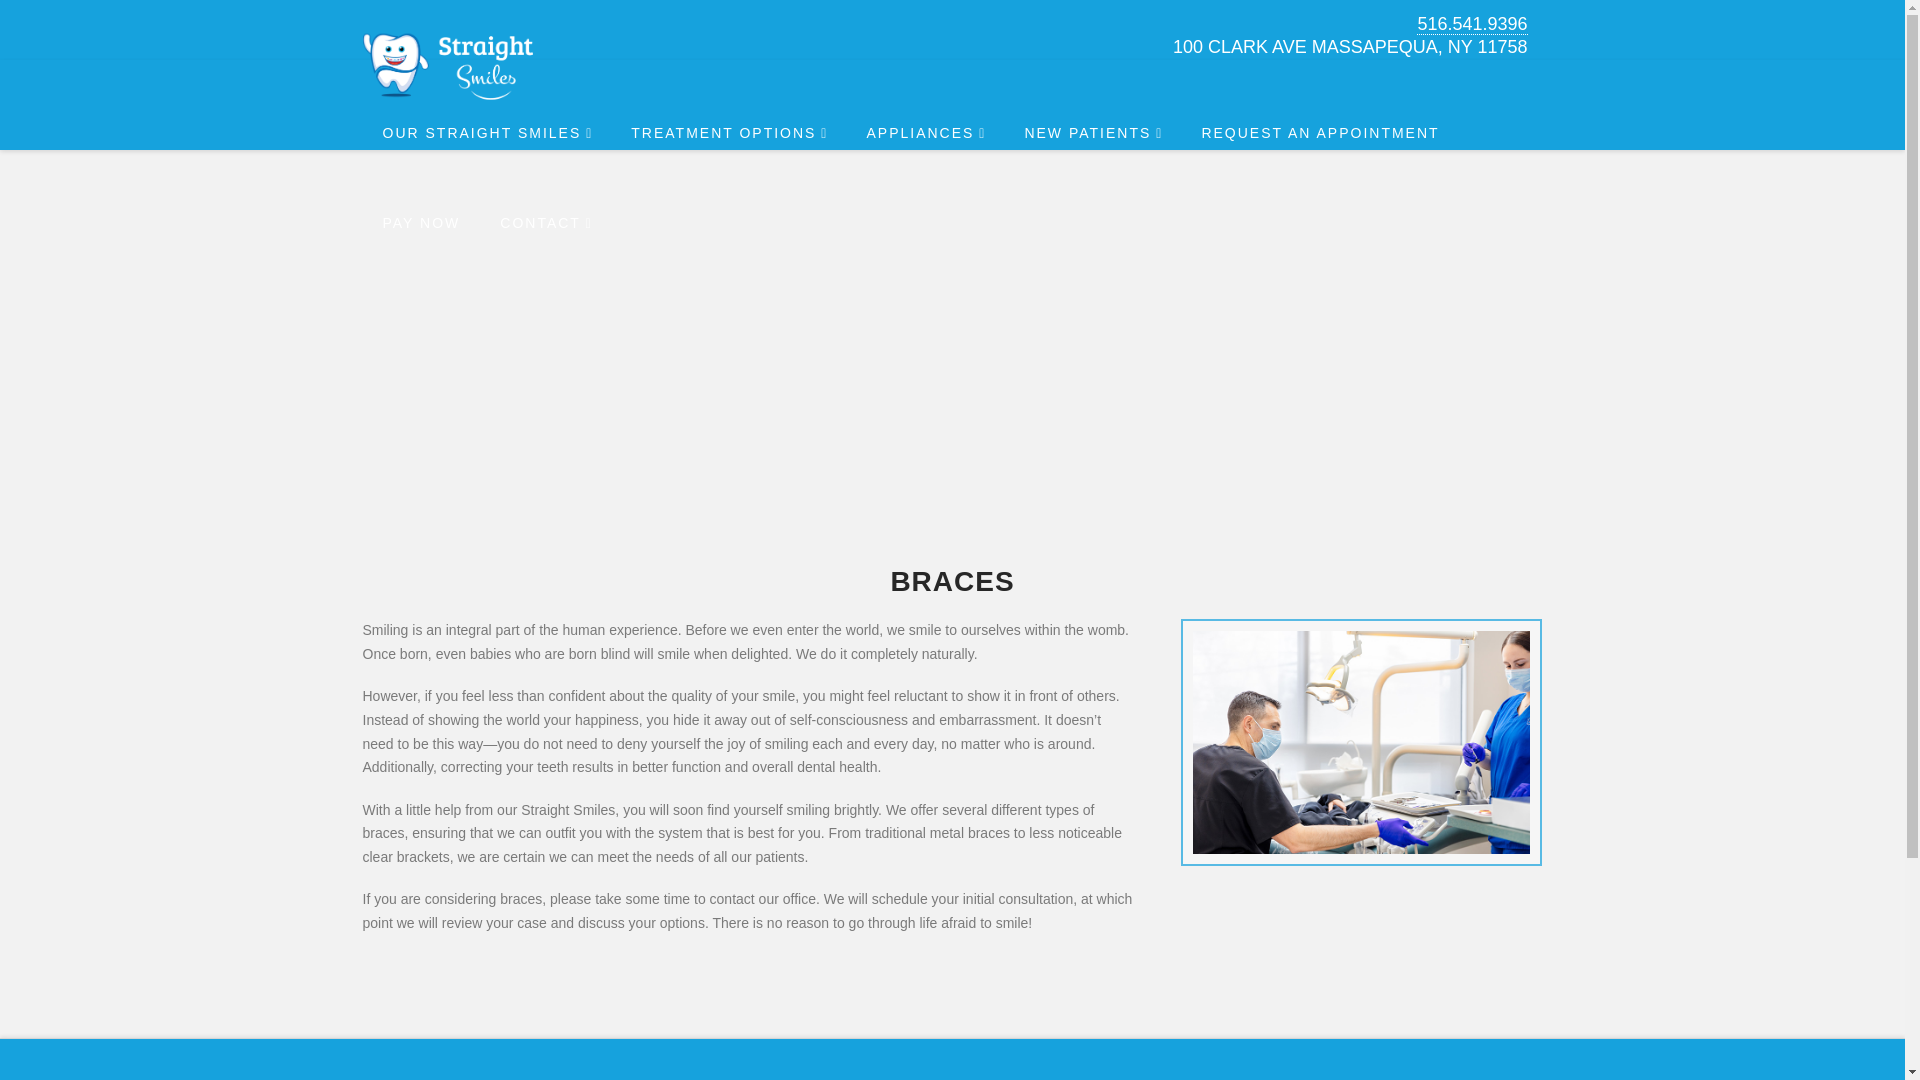  Describe the element at coordinates (1320, 171) in the screenshot. I see `REQUEST AN APPOINTMENT` at that location.